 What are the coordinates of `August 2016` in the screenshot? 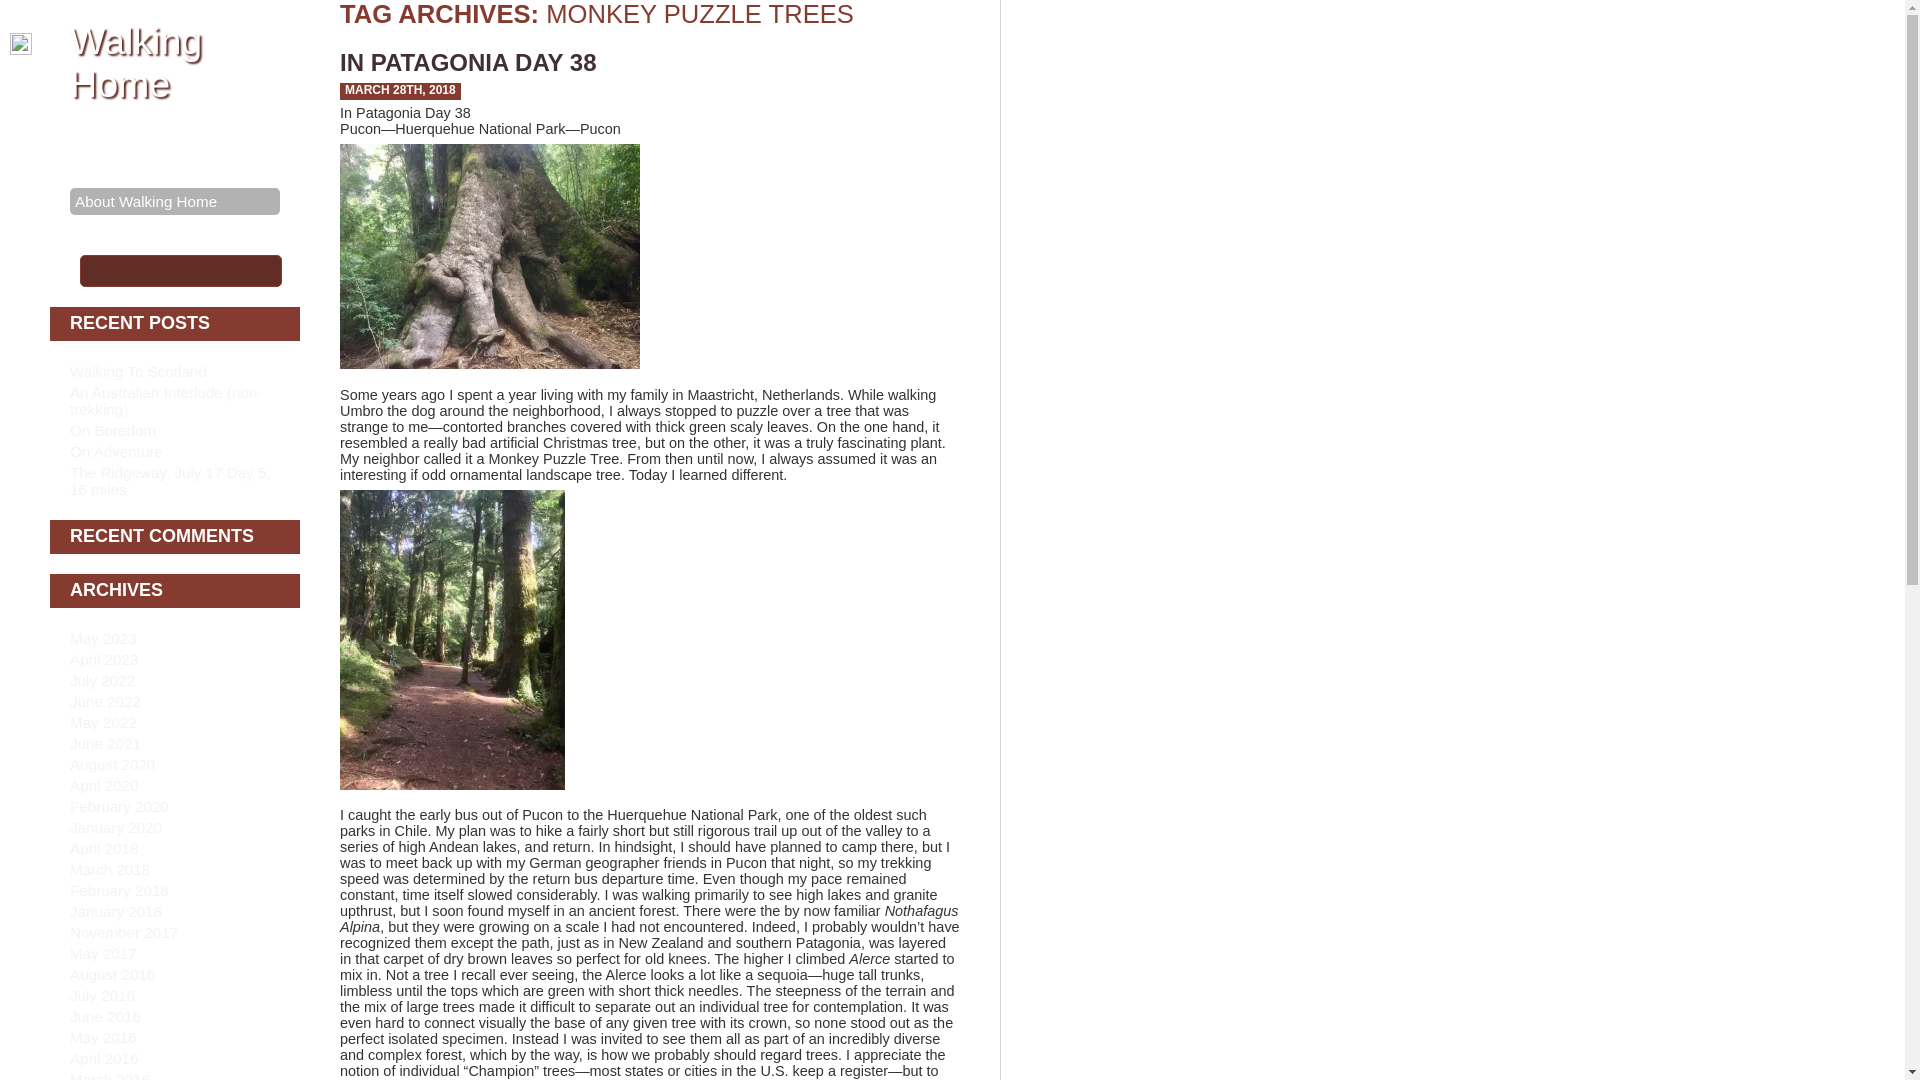 It's located at (112, 974).